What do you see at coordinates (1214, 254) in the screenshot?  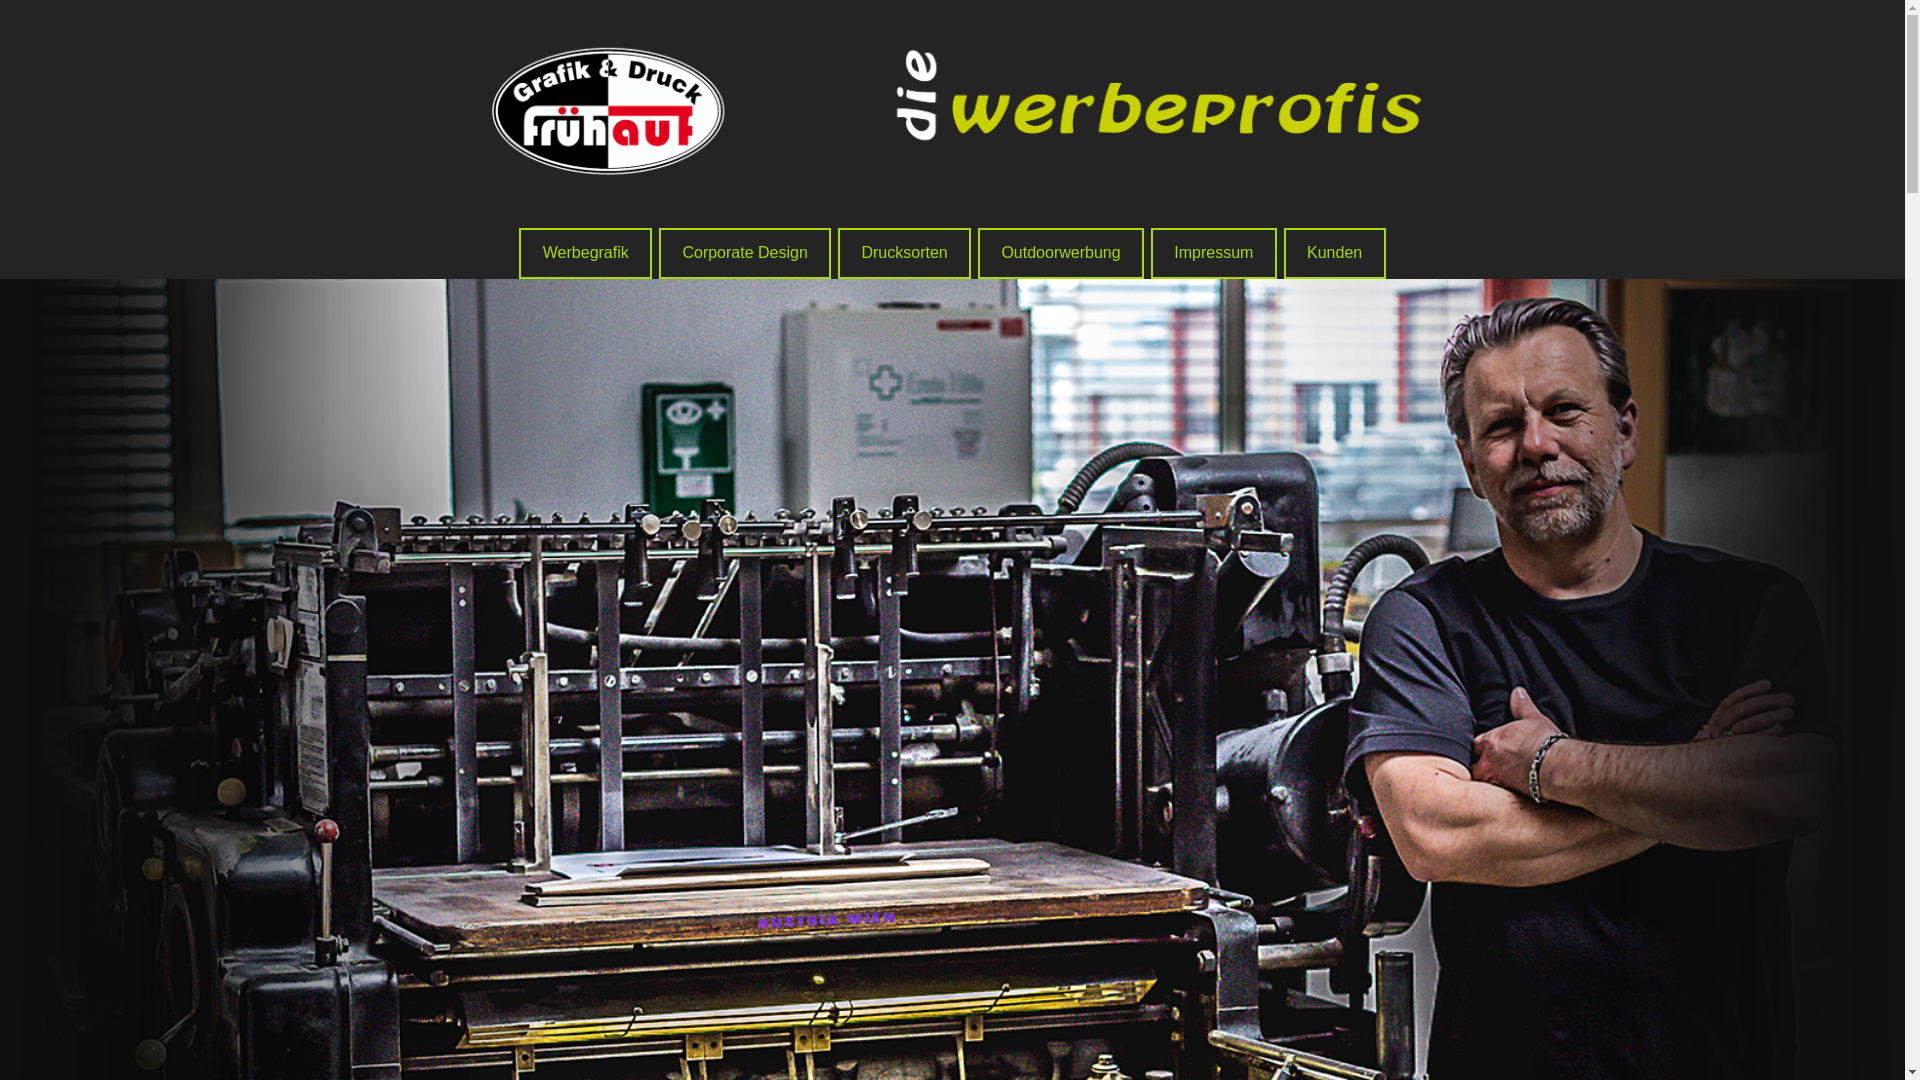 I see `Impressum` at bounding box center [1214, 254].